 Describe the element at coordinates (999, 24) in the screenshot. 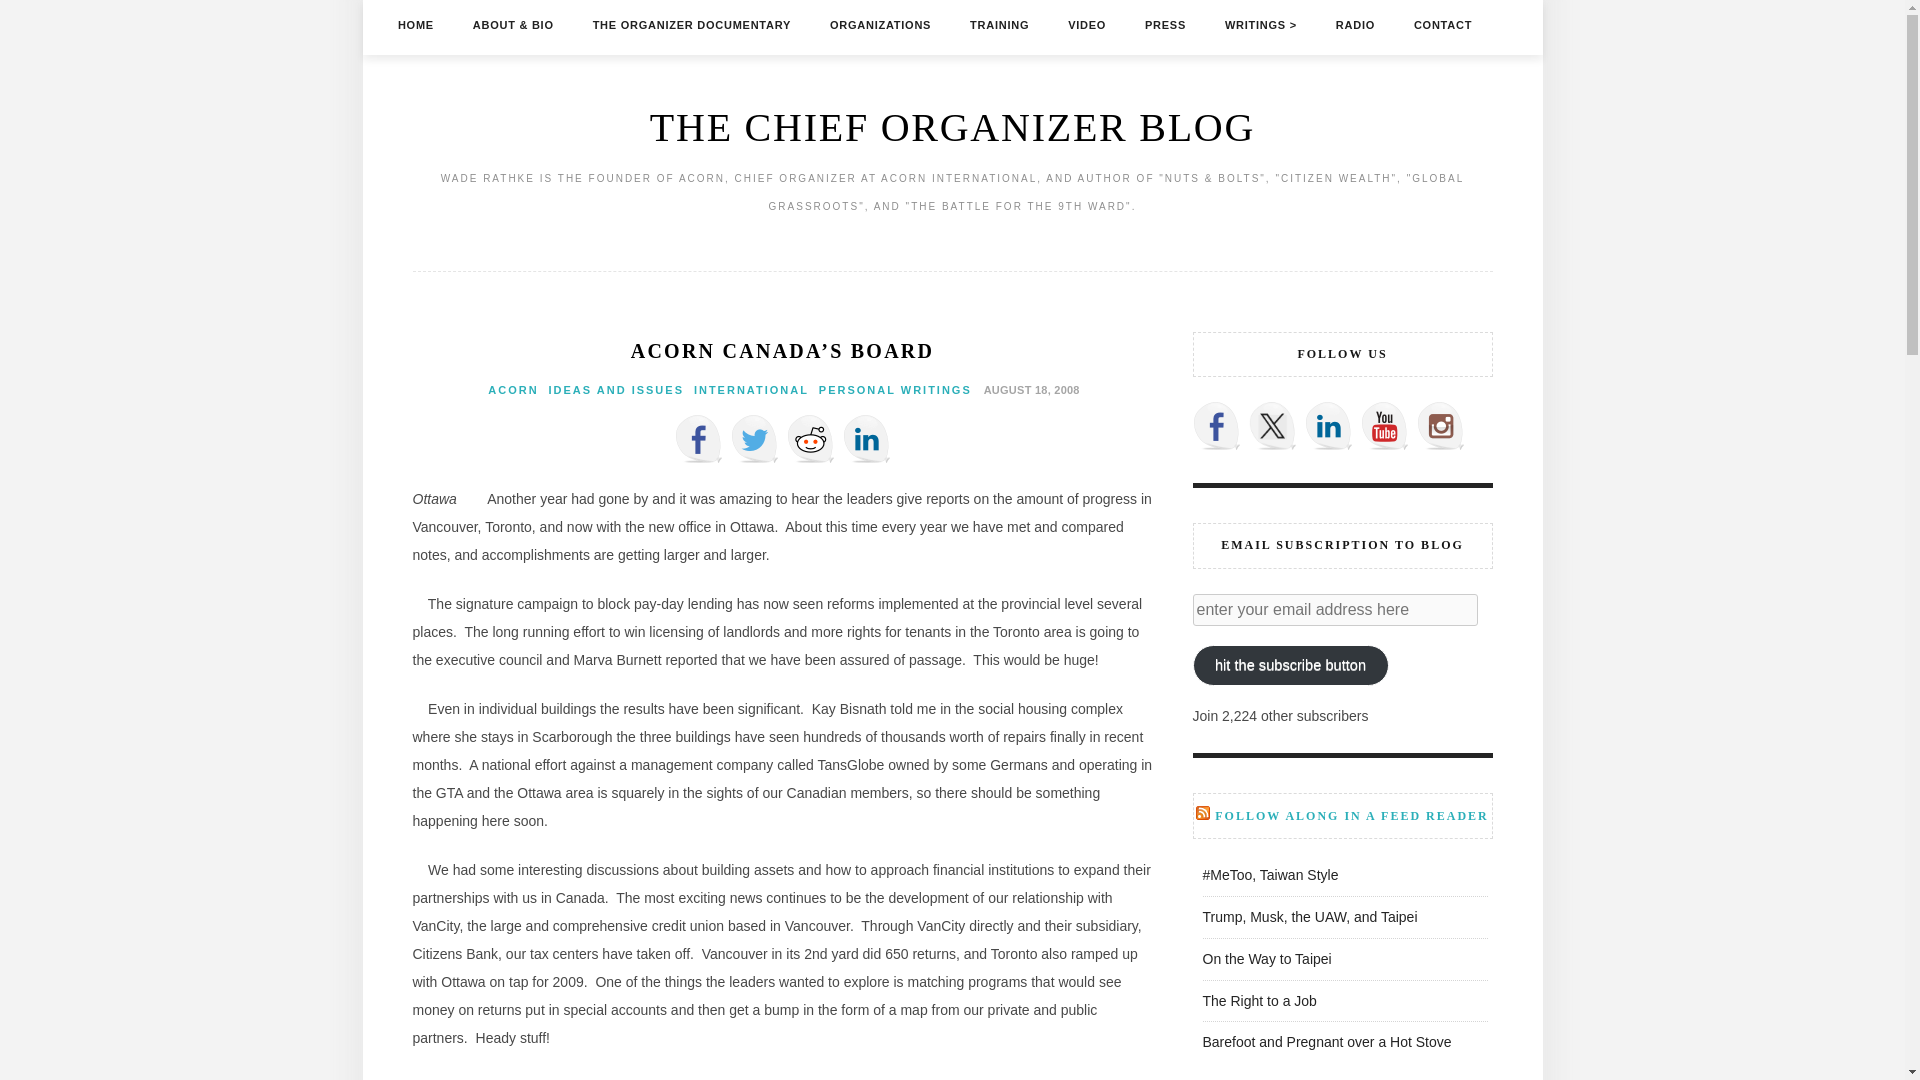

I see `TRAINING` at that location.